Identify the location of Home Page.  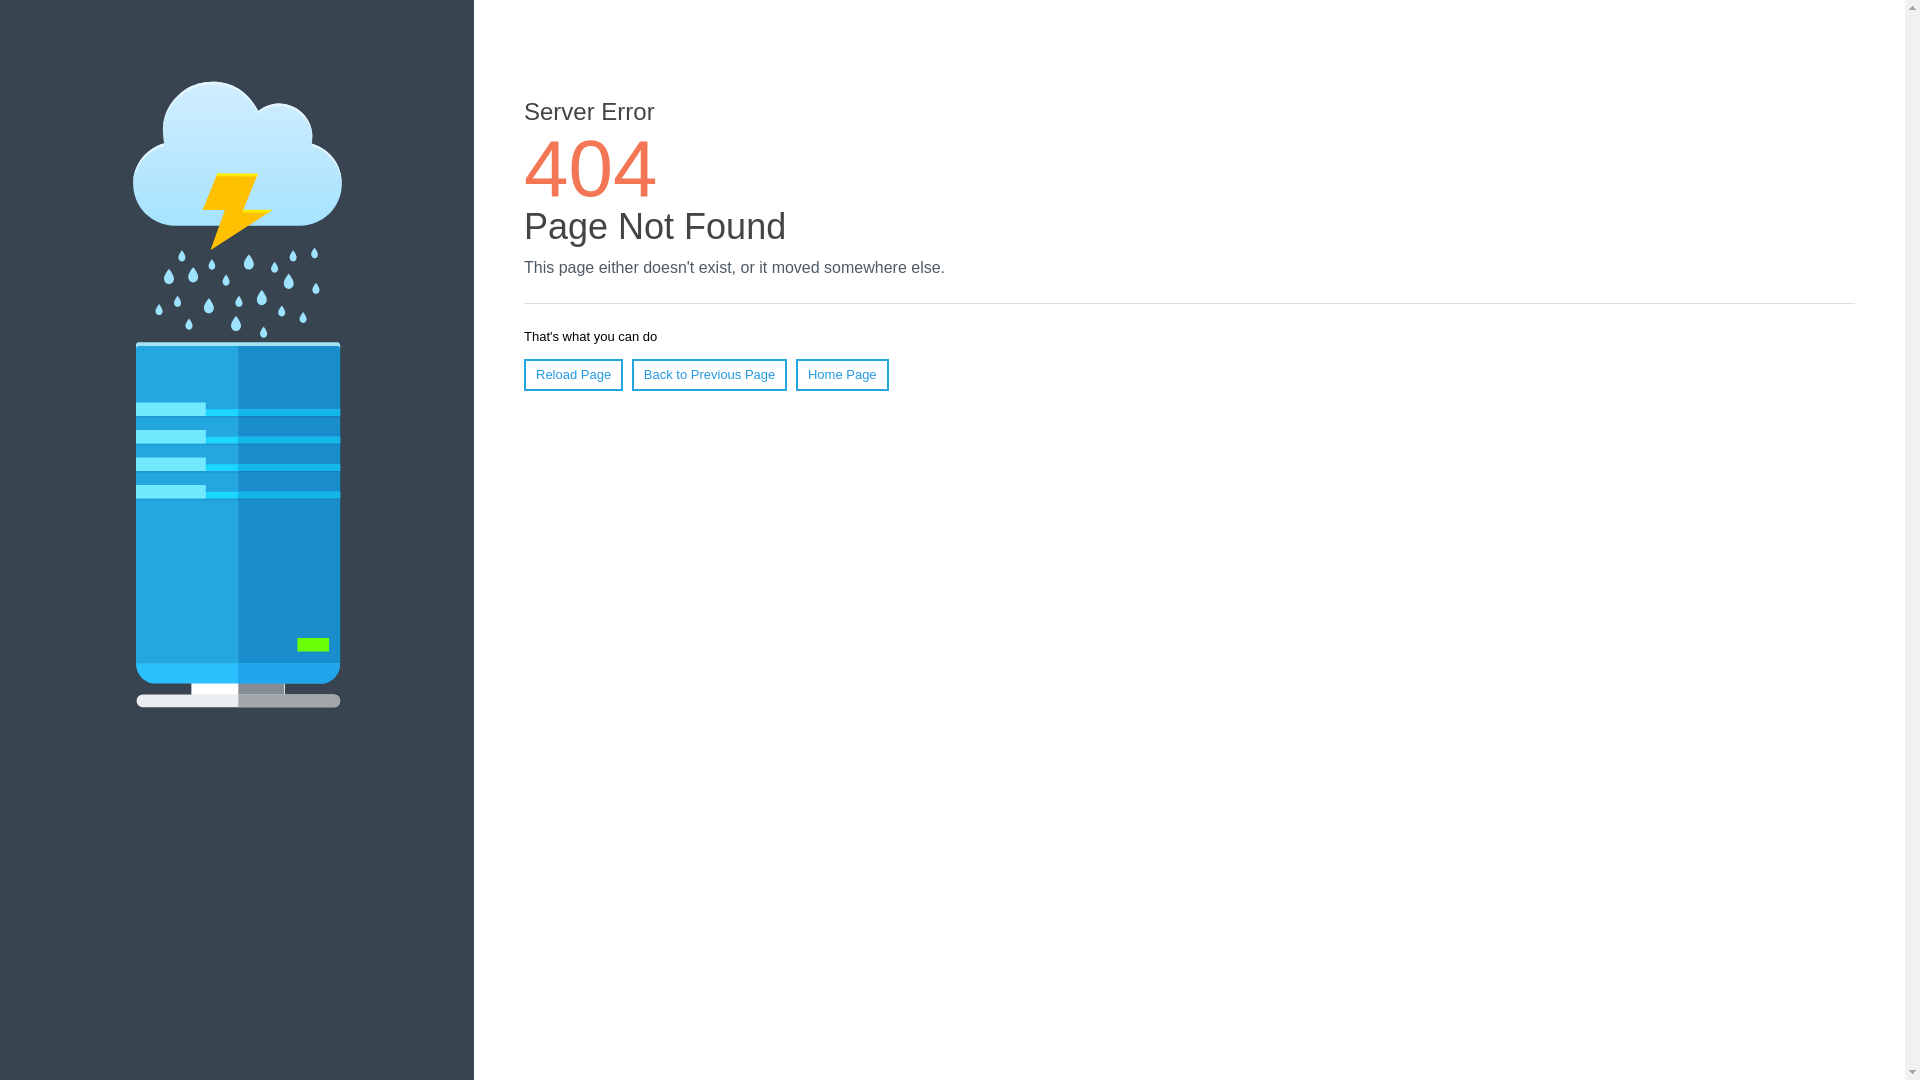
(842, 375).